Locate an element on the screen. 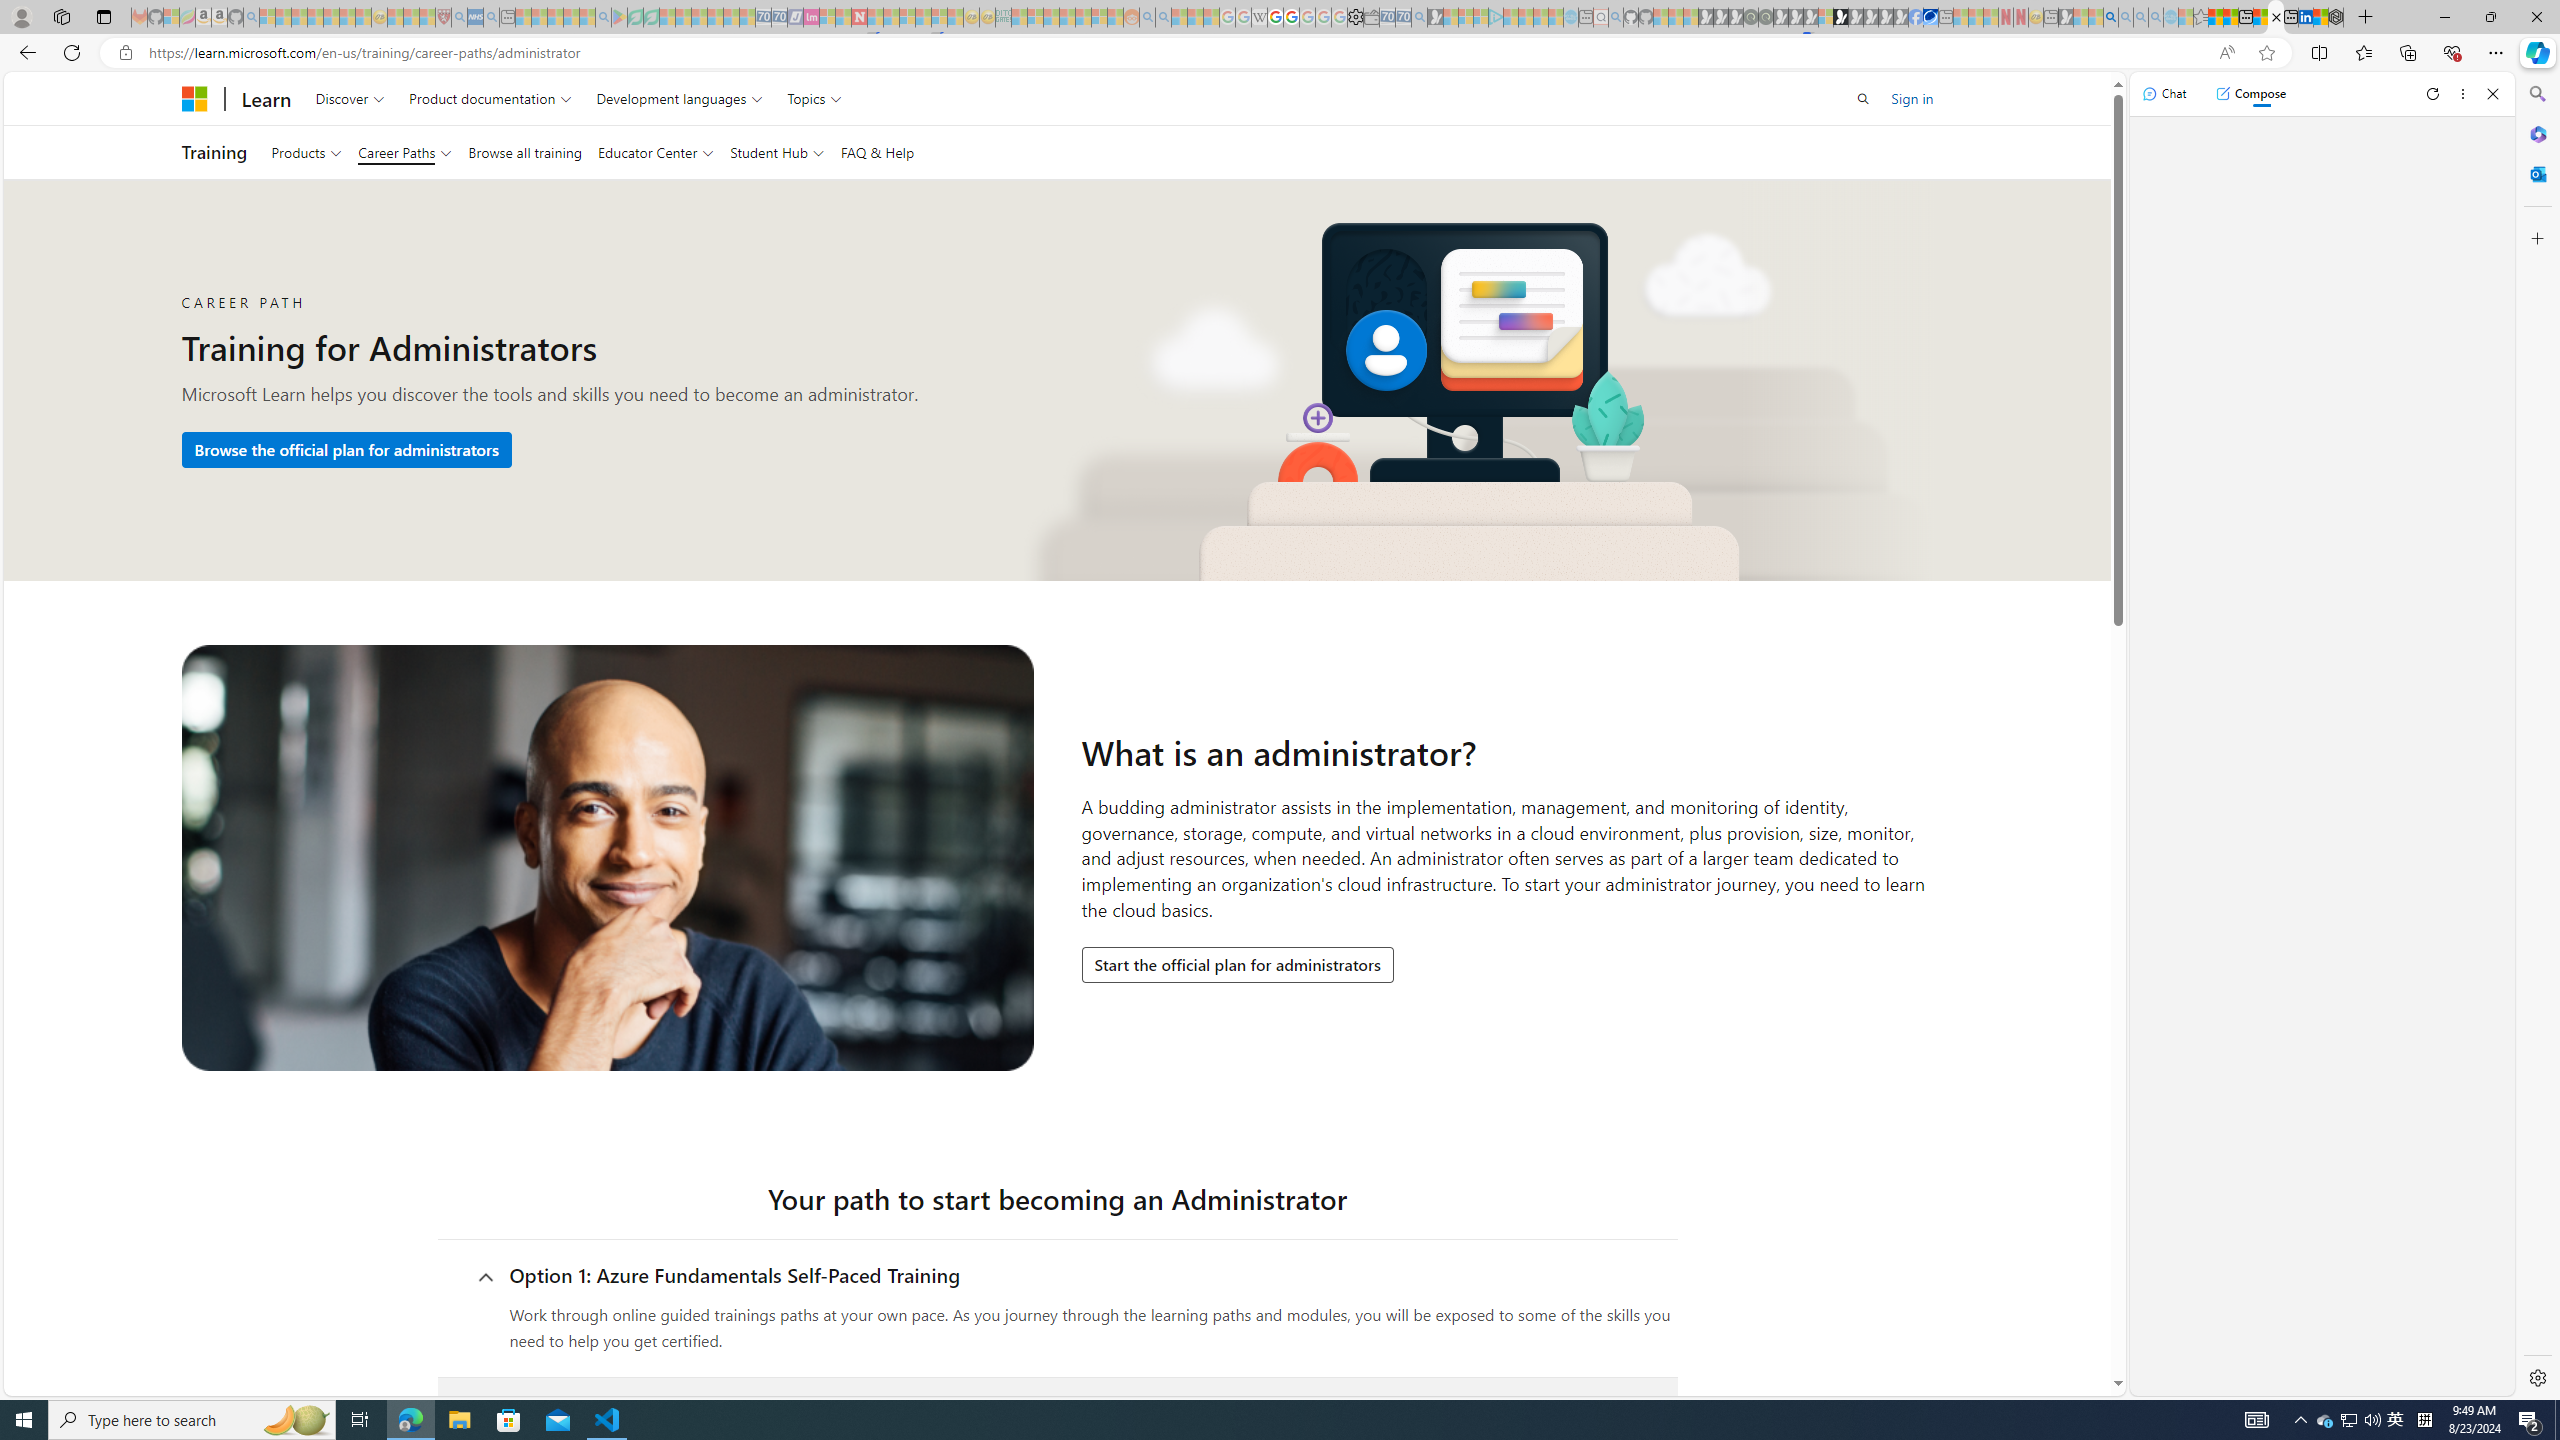 Image resolution: width=2560 pixels, height=1440 pixels. Chat is located at coordinates (2164, 93).